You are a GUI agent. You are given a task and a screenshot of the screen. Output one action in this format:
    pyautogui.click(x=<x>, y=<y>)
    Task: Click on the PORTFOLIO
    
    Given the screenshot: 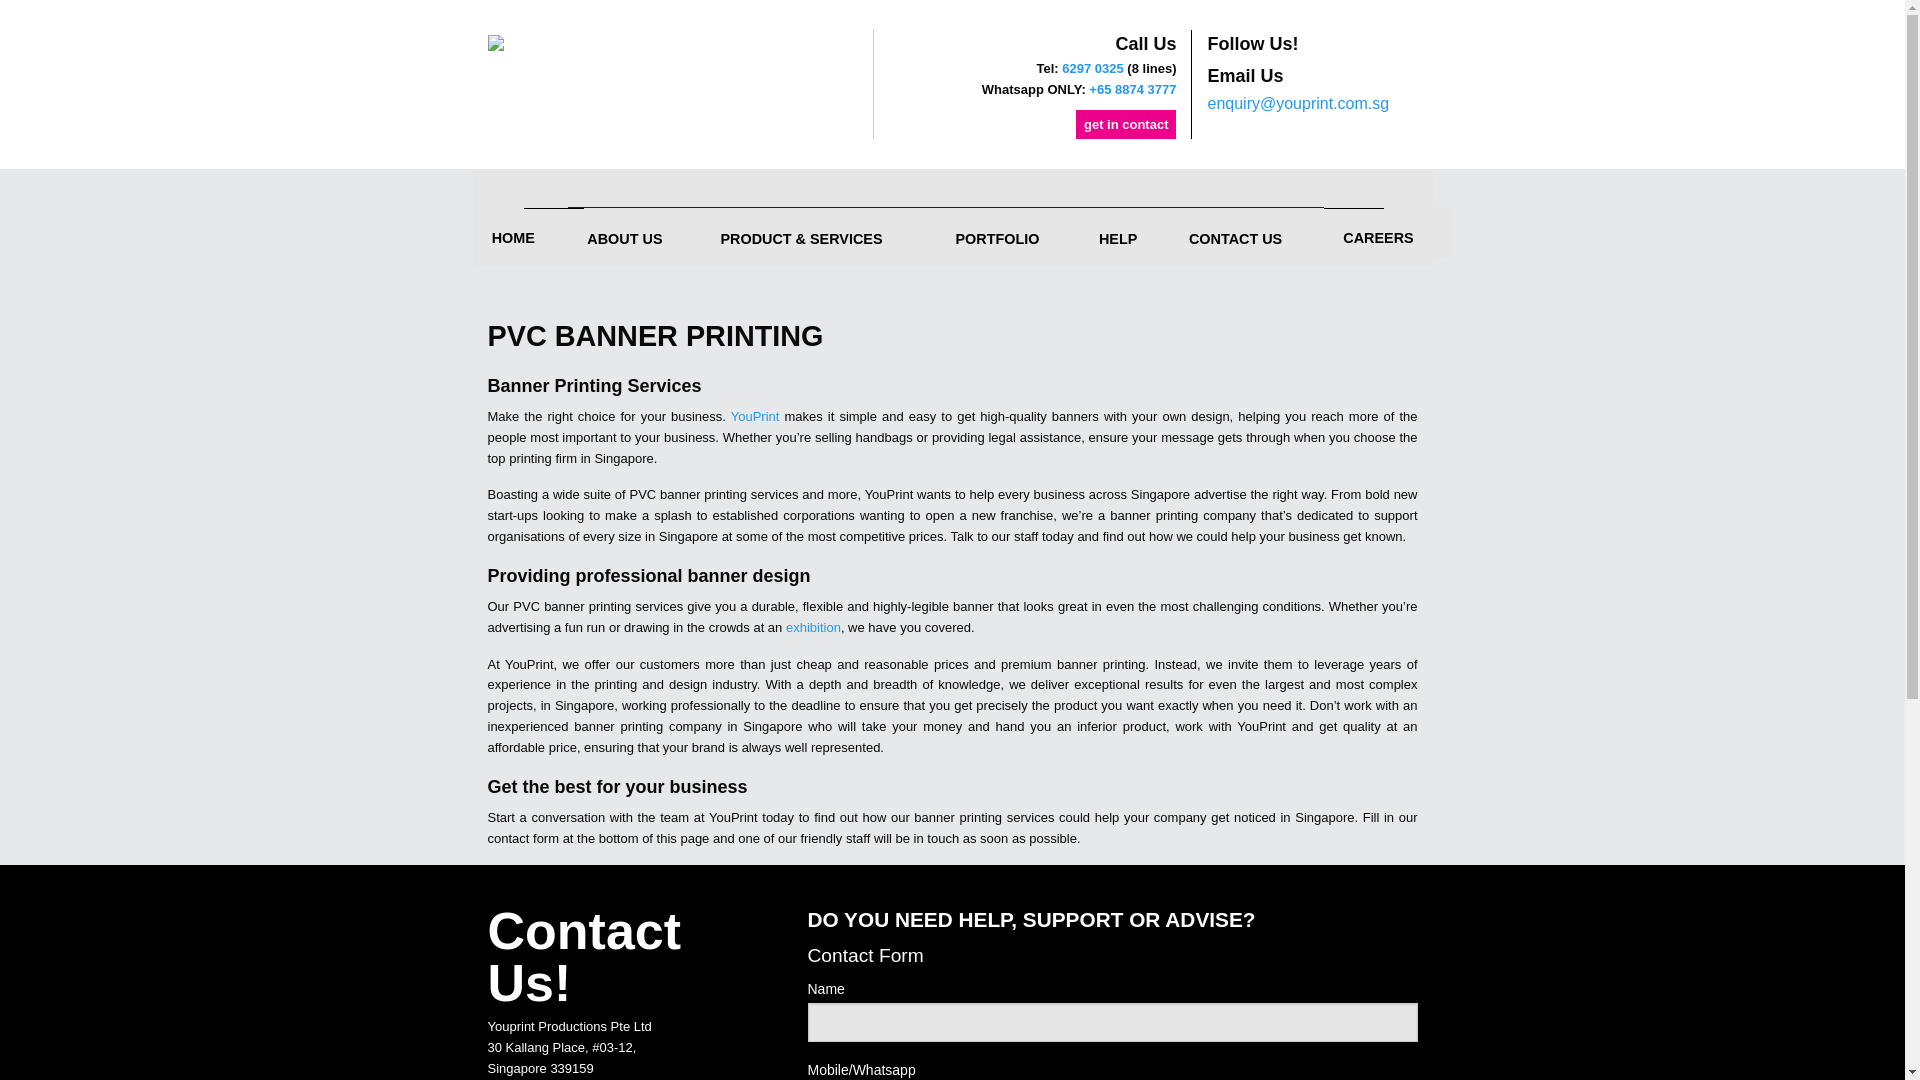 What is the action you would take?
    pyautogui.click(x=1008, y=232)
    